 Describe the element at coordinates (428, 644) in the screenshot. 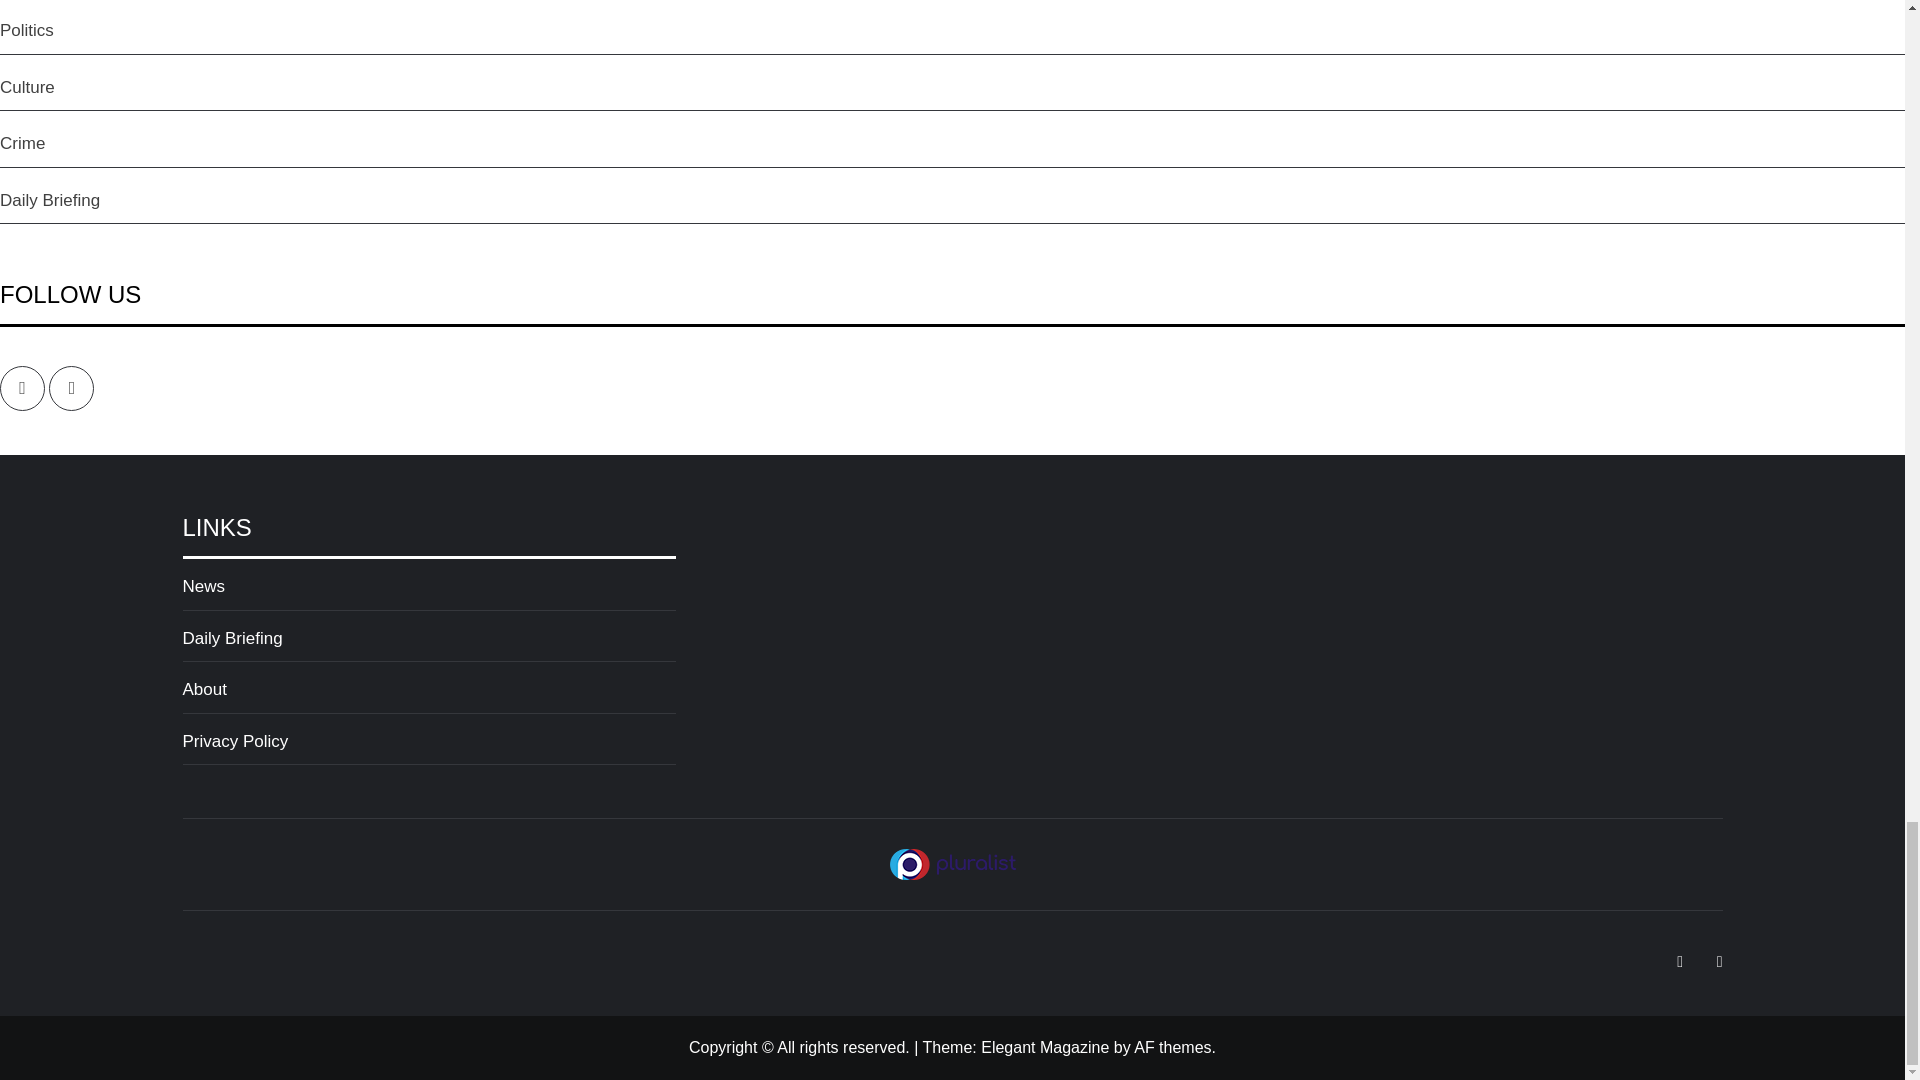

I see `Daily Briefing` at that location.